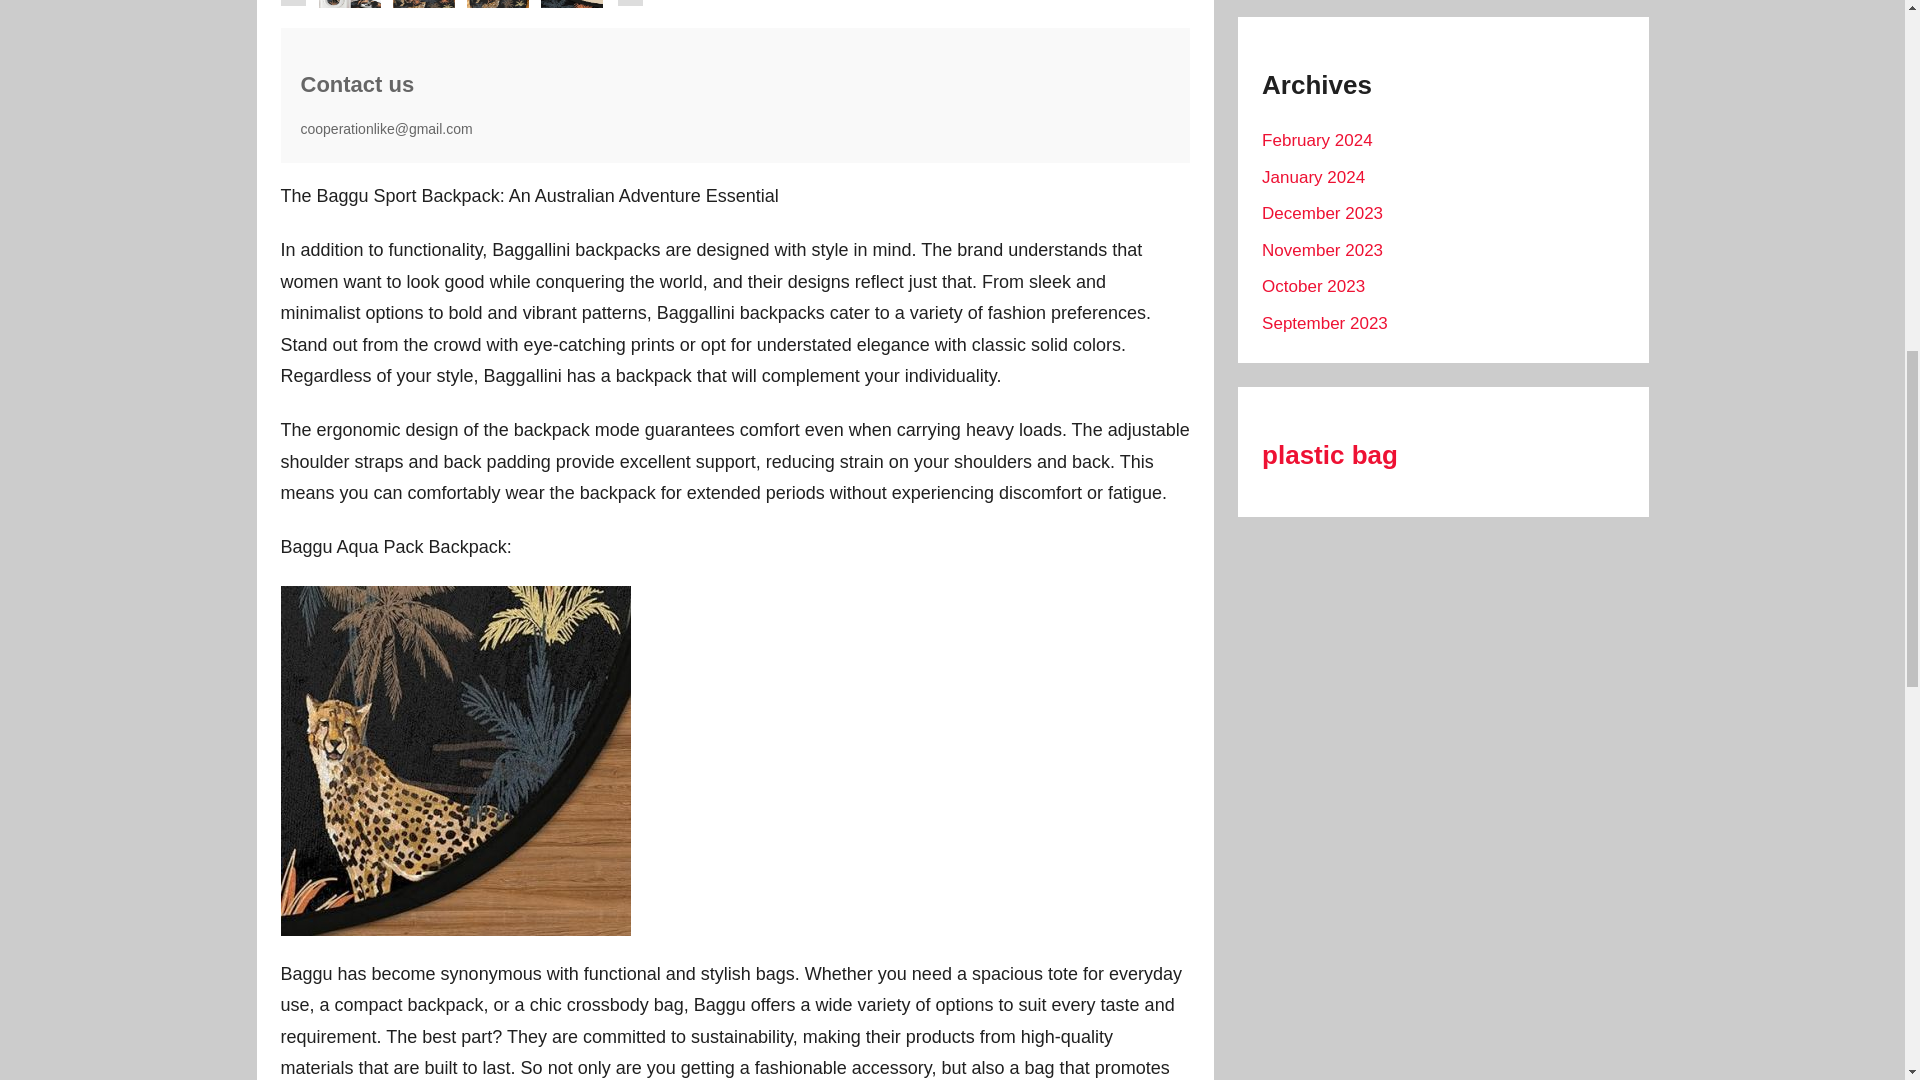 This screenshot has height=1080, width=1920. I want to click on September 2023, so click(1324, 323).